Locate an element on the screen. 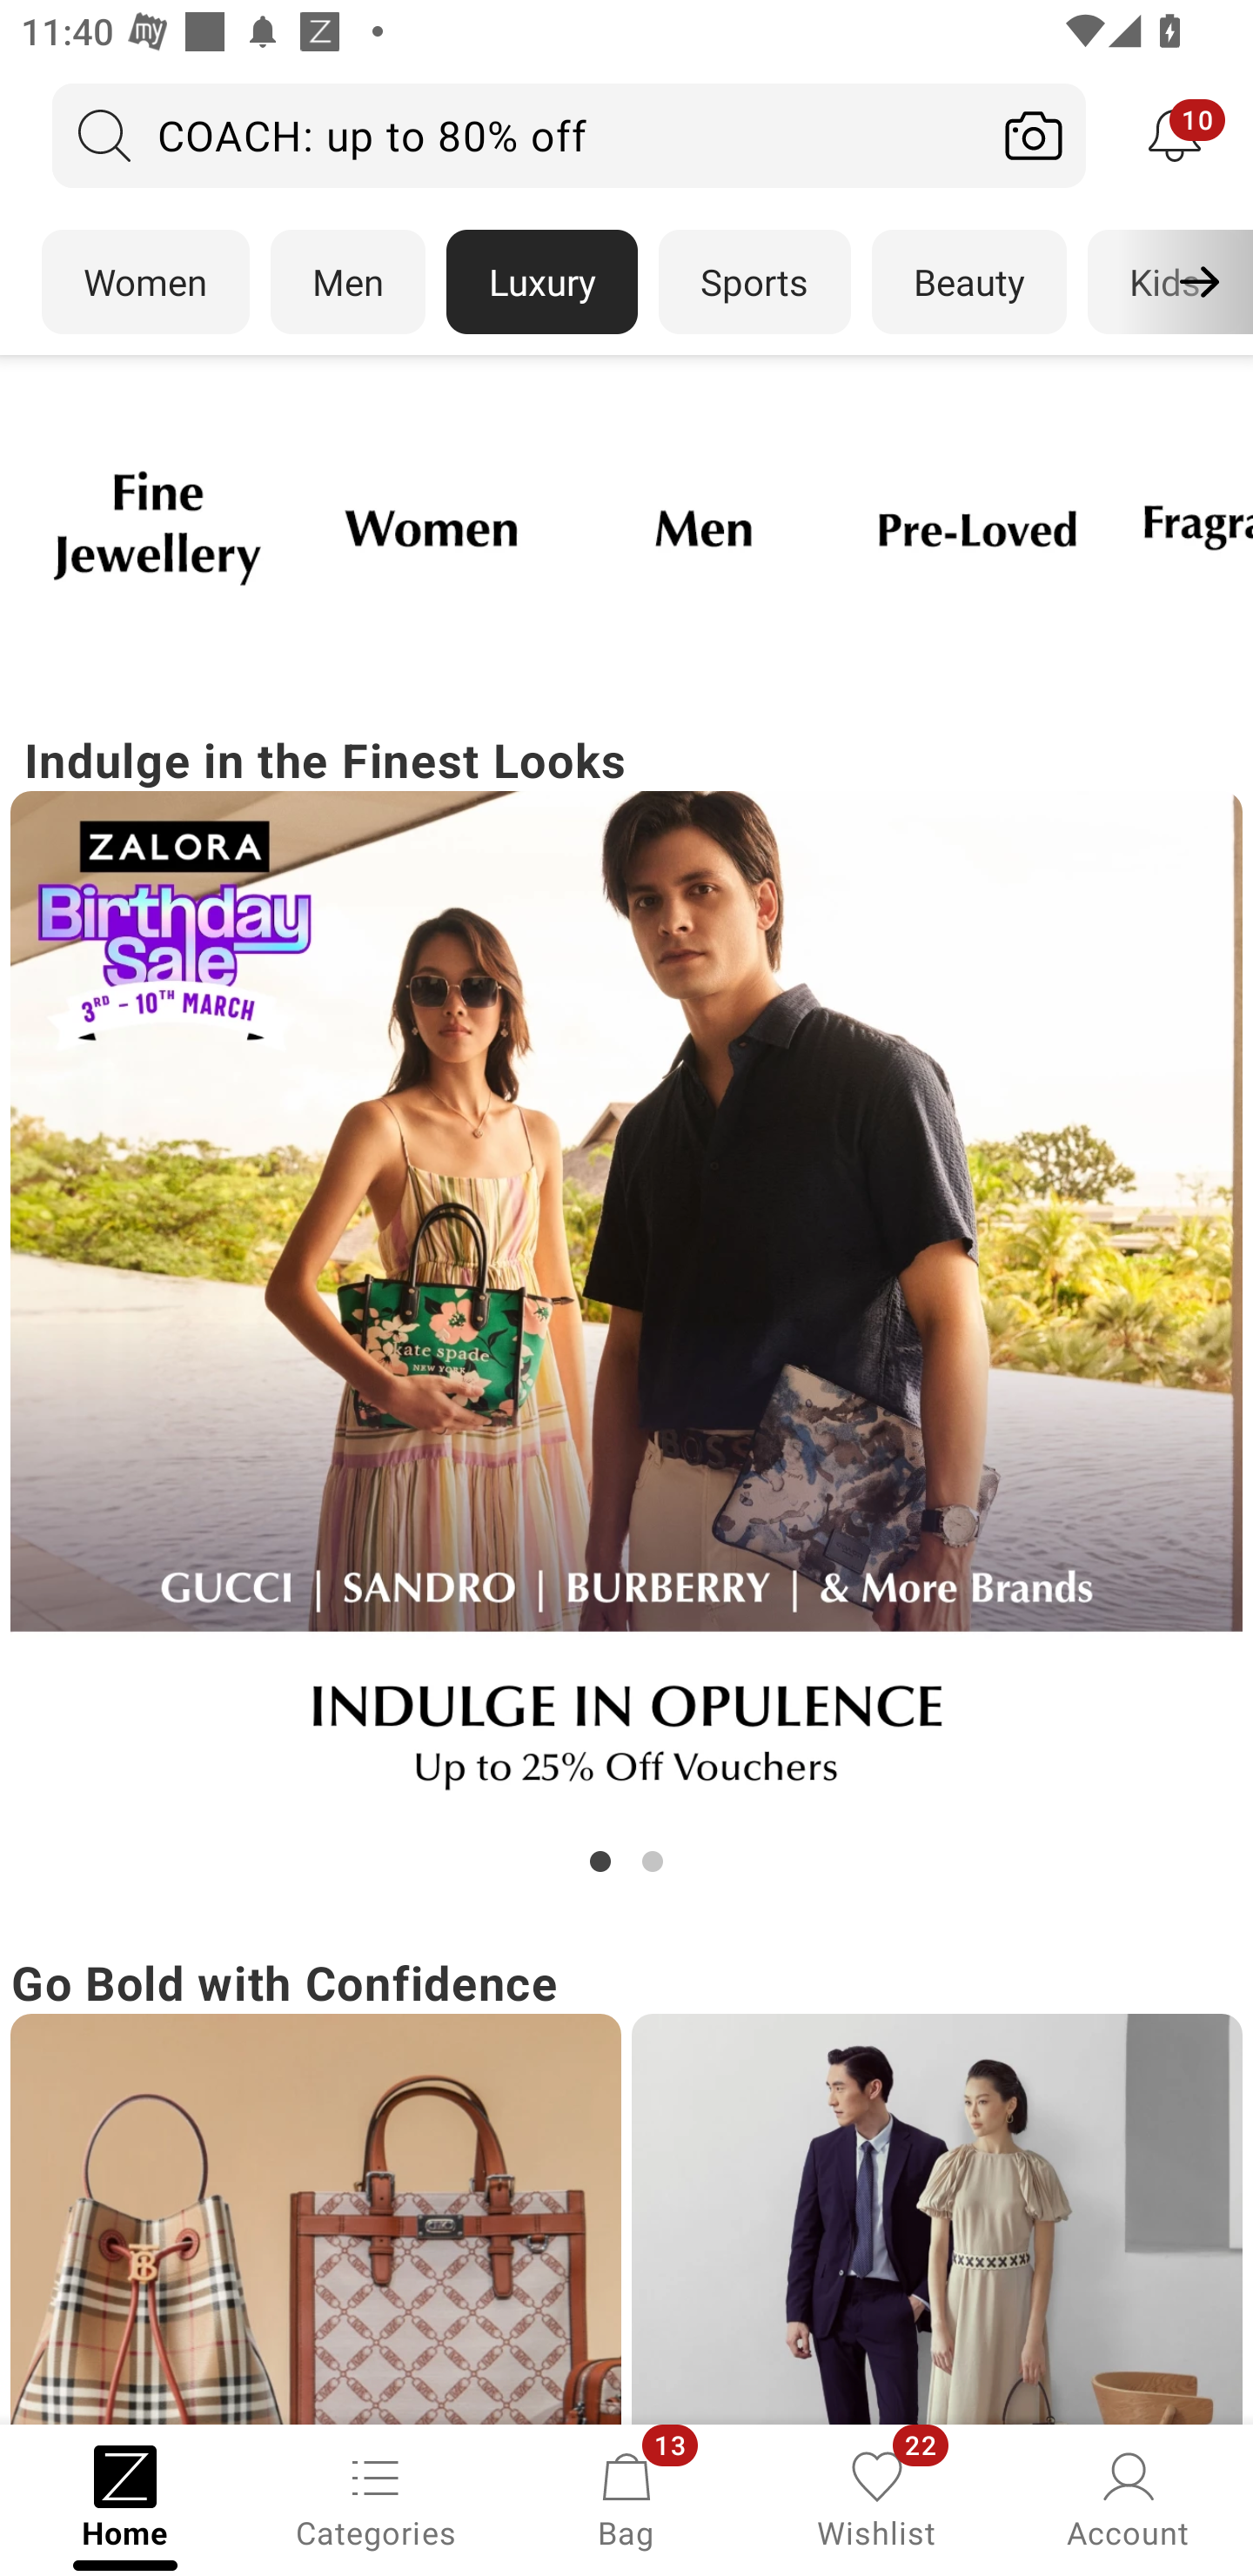 This screenshot has width=1253, height=2576. Bag, 13 new notifications Bag is located at coordinates (626, 2498).